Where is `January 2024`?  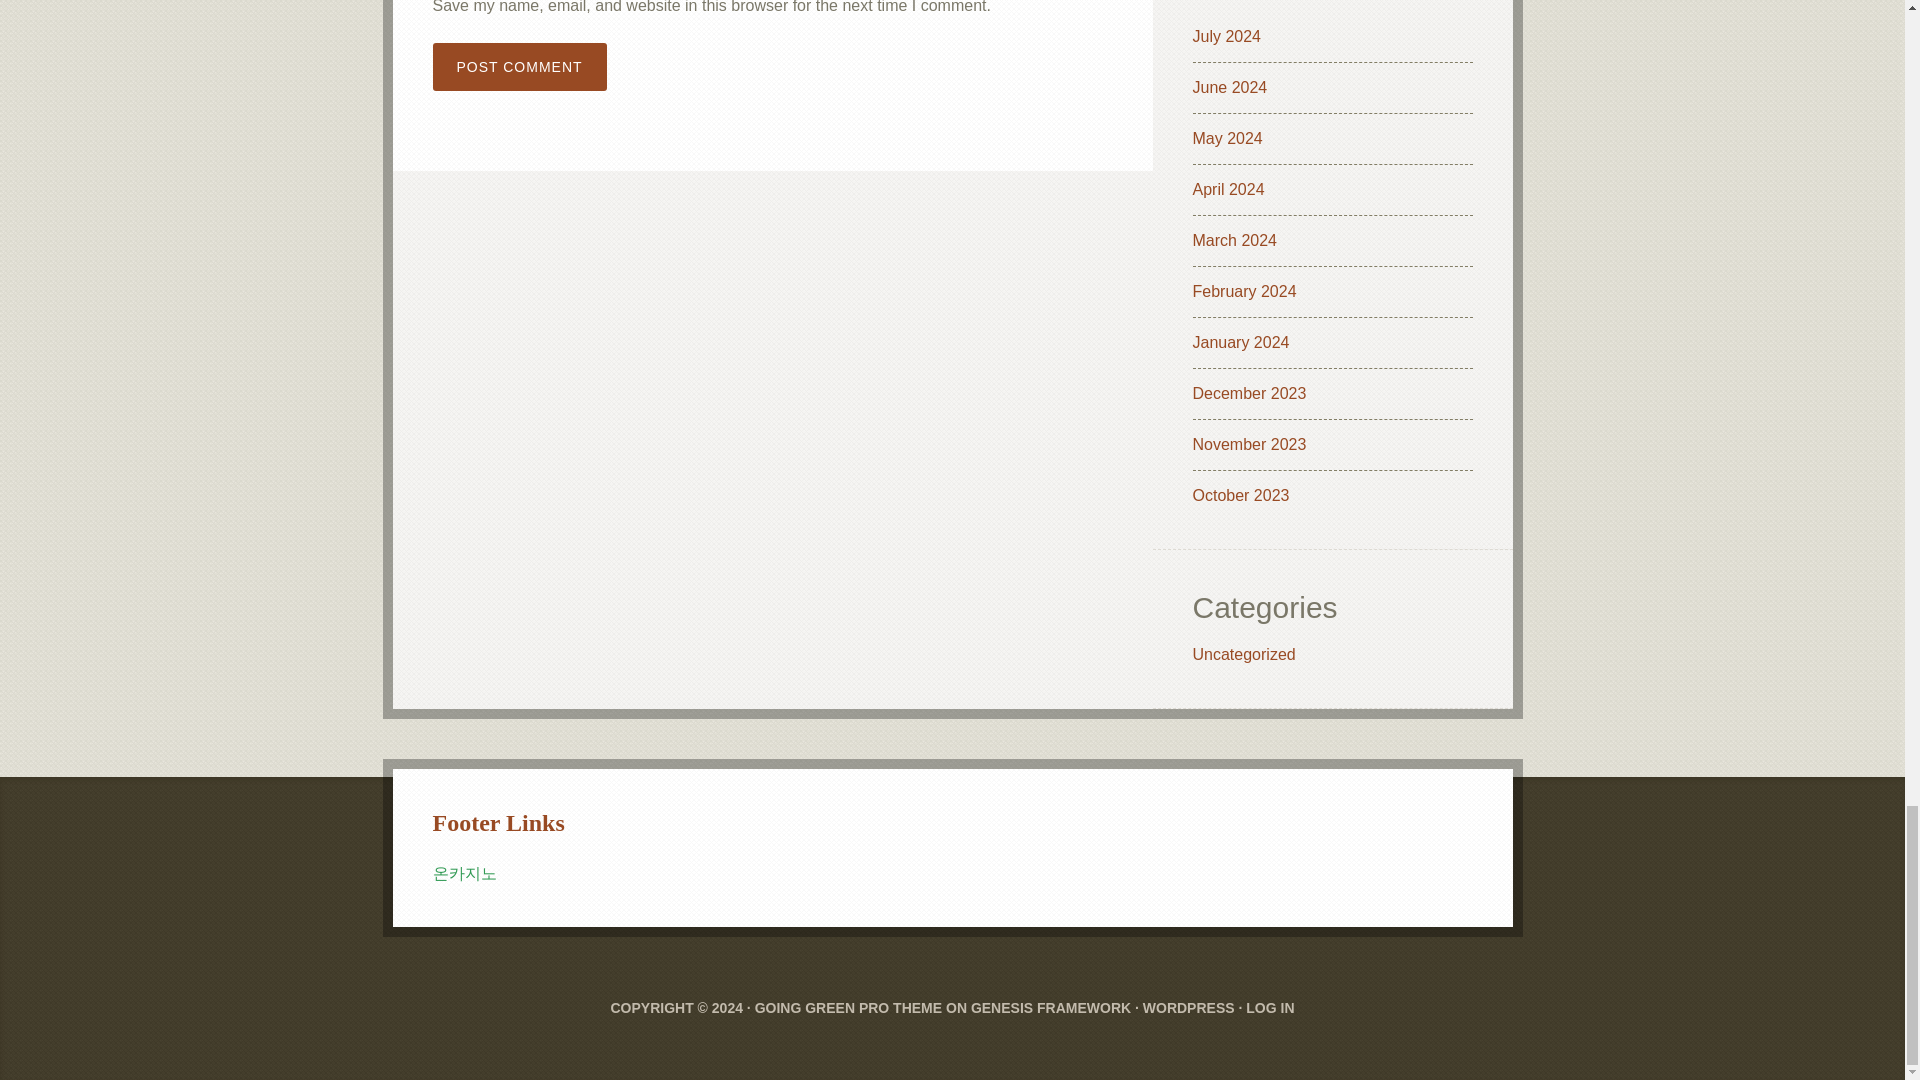 January 2024 is located at coordinates (1240, 342).